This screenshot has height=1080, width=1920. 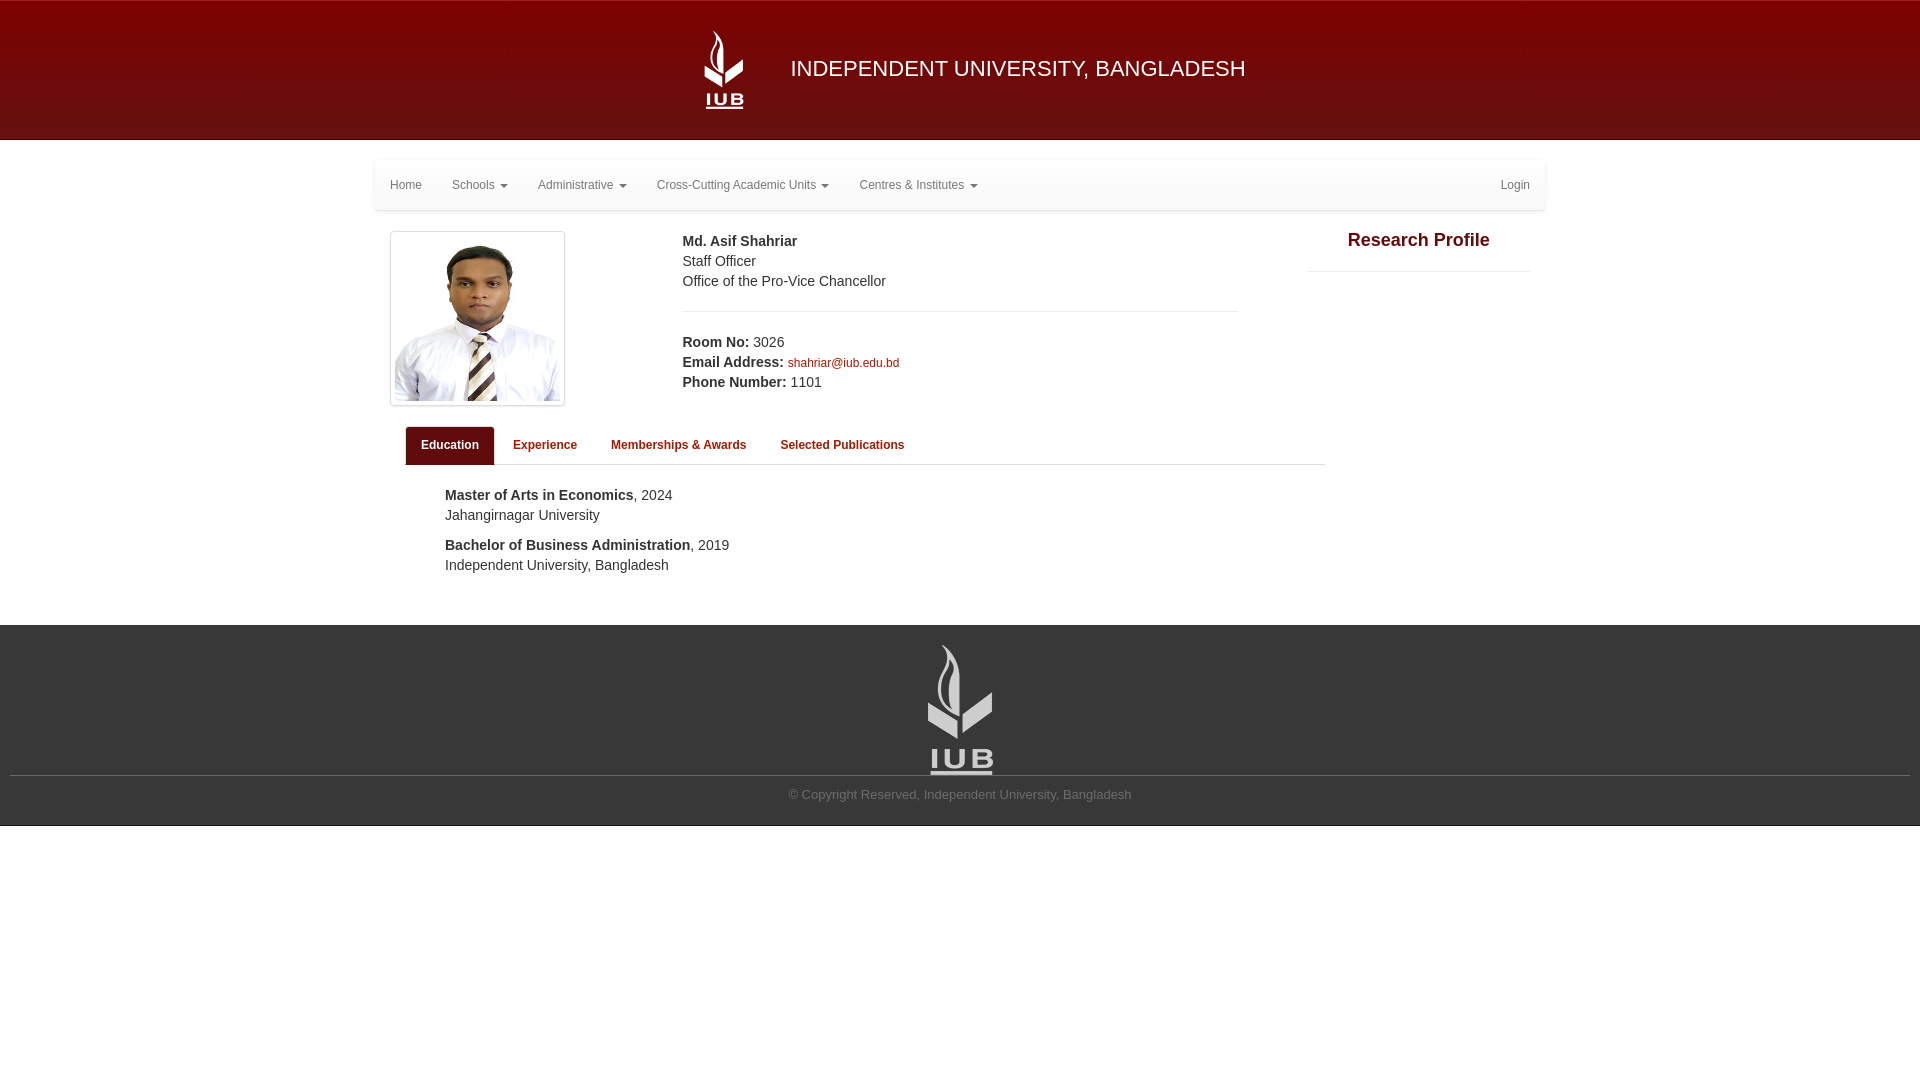 I want to click on shahriar@iub.edu.bd, so click(x=844, y=363).